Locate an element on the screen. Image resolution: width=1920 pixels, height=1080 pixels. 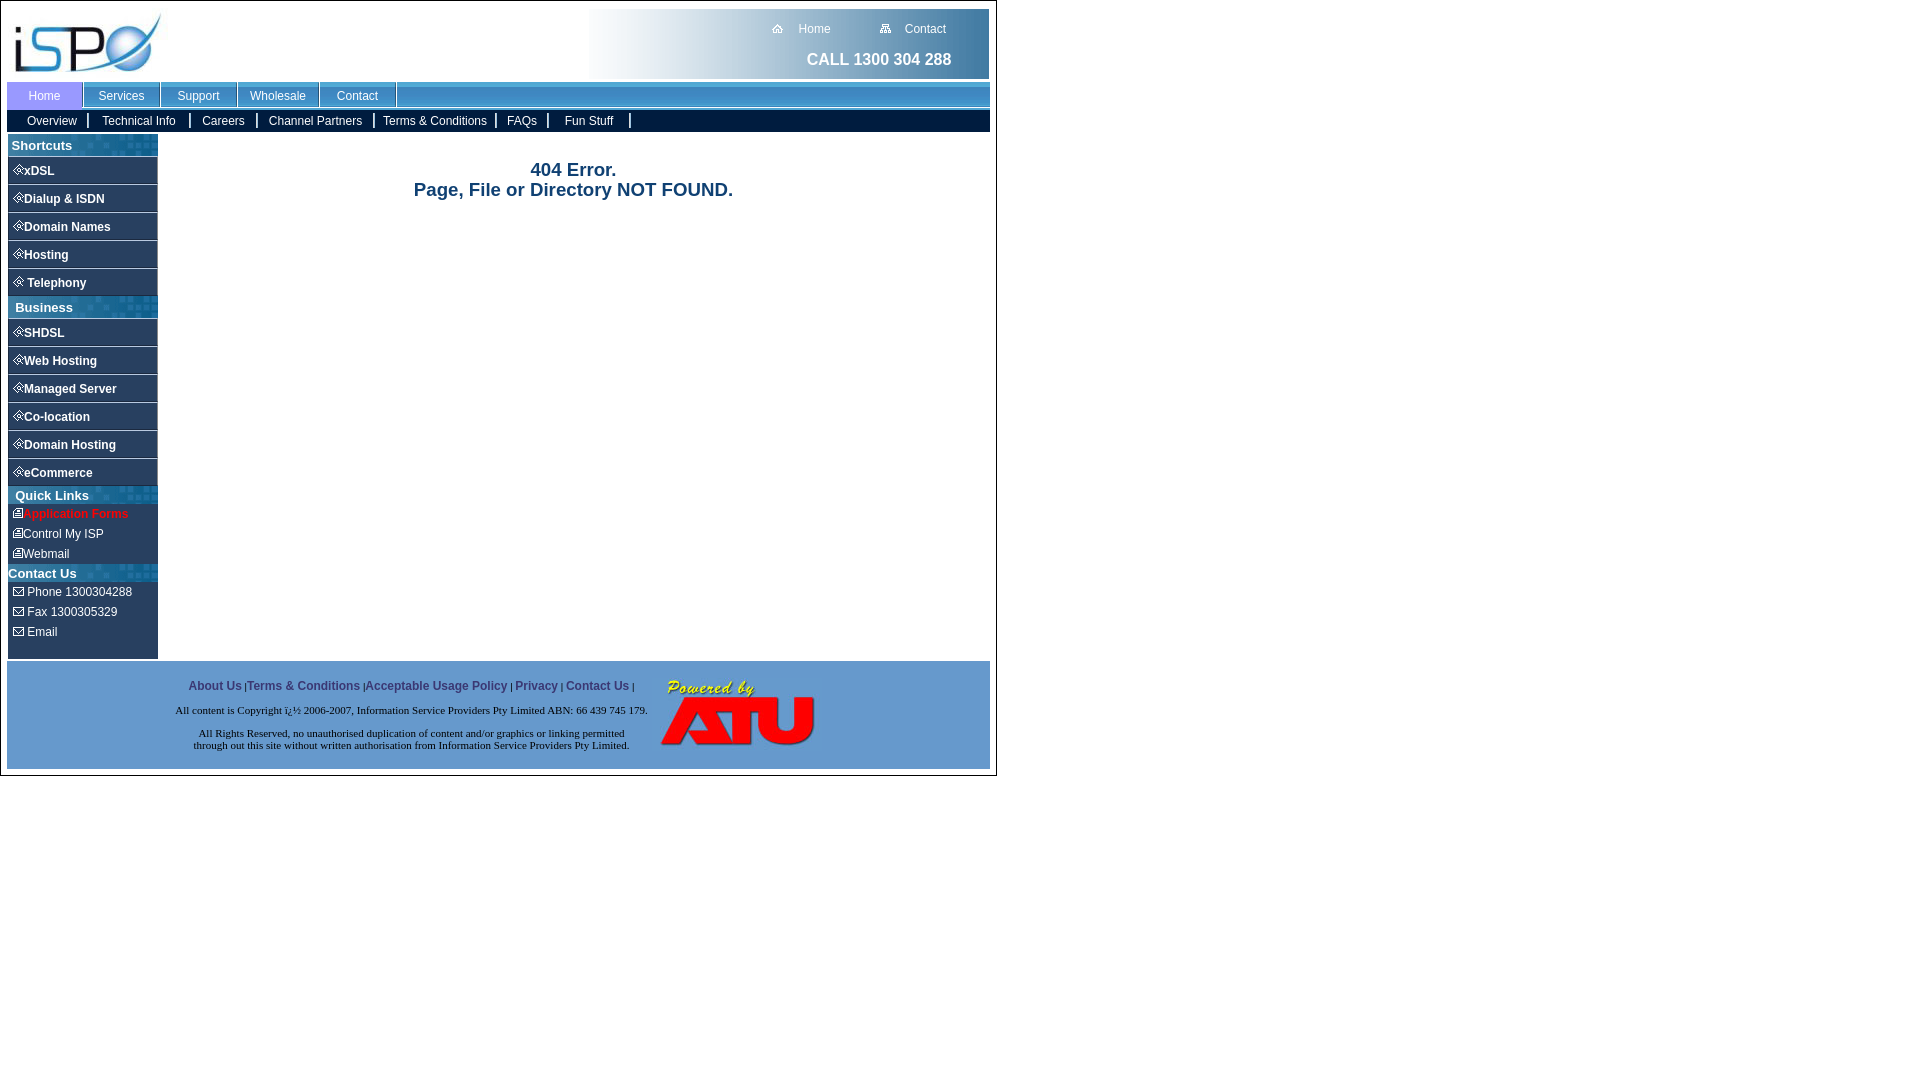
Home is located at coordinates (44, 96).